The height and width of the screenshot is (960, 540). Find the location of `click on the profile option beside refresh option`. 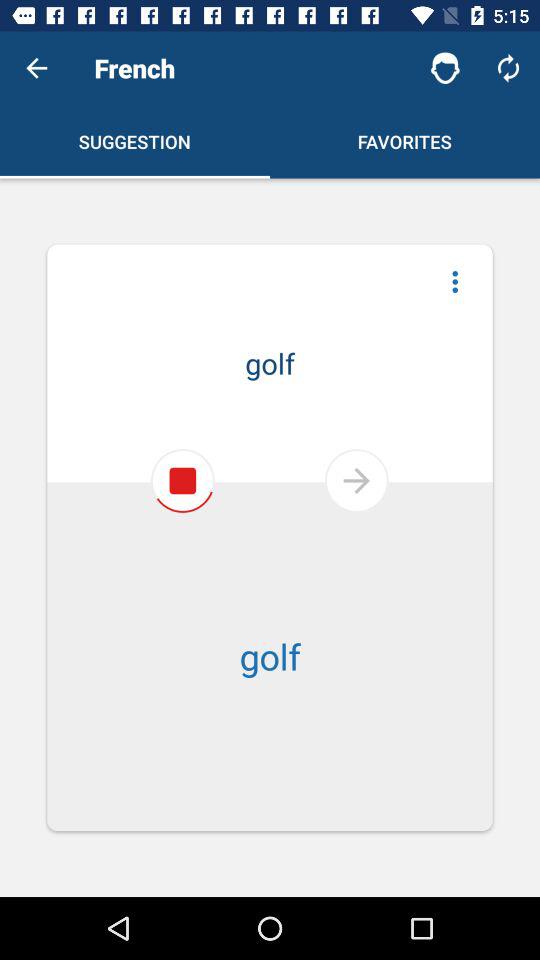

click on the profile option beside refresh option is located at coordinates (445, 68).